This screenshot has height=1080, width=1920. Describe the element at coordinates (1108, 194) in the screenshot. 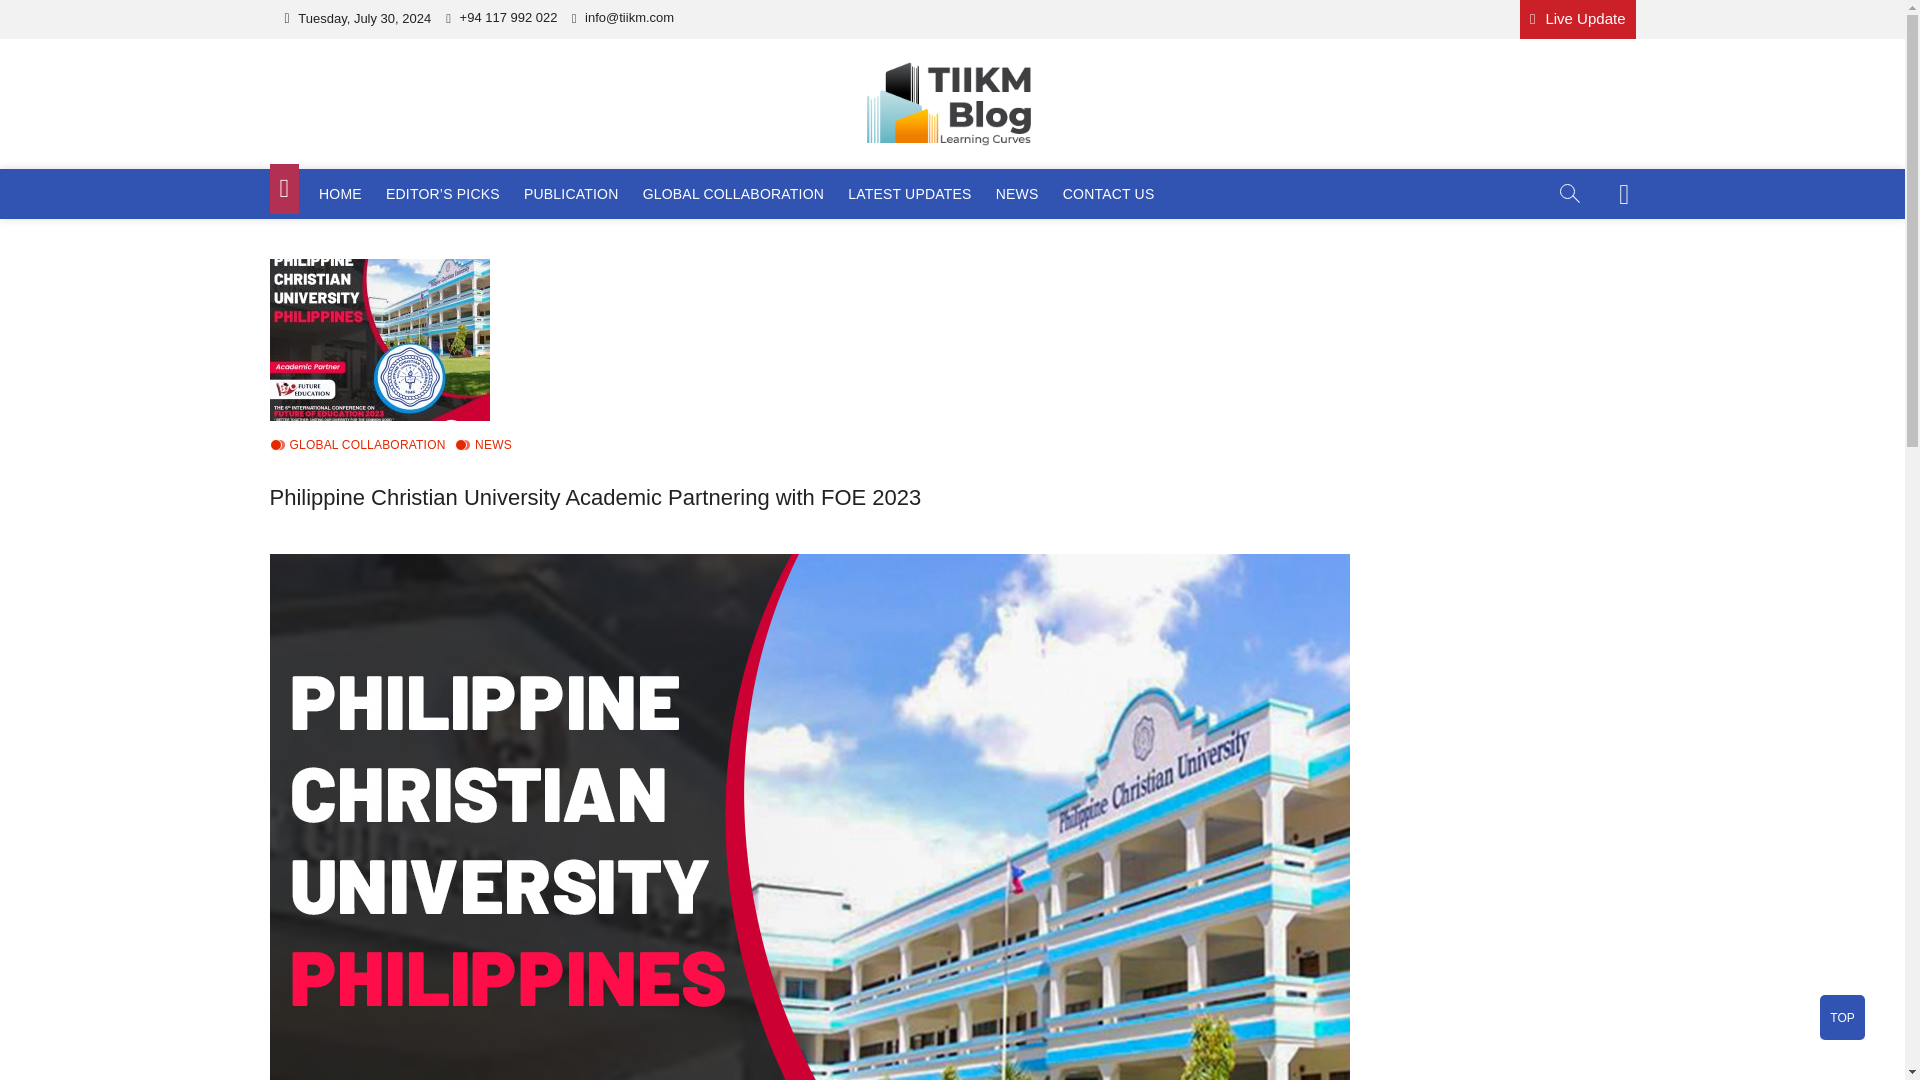

I see `CONTACT US` at that location.